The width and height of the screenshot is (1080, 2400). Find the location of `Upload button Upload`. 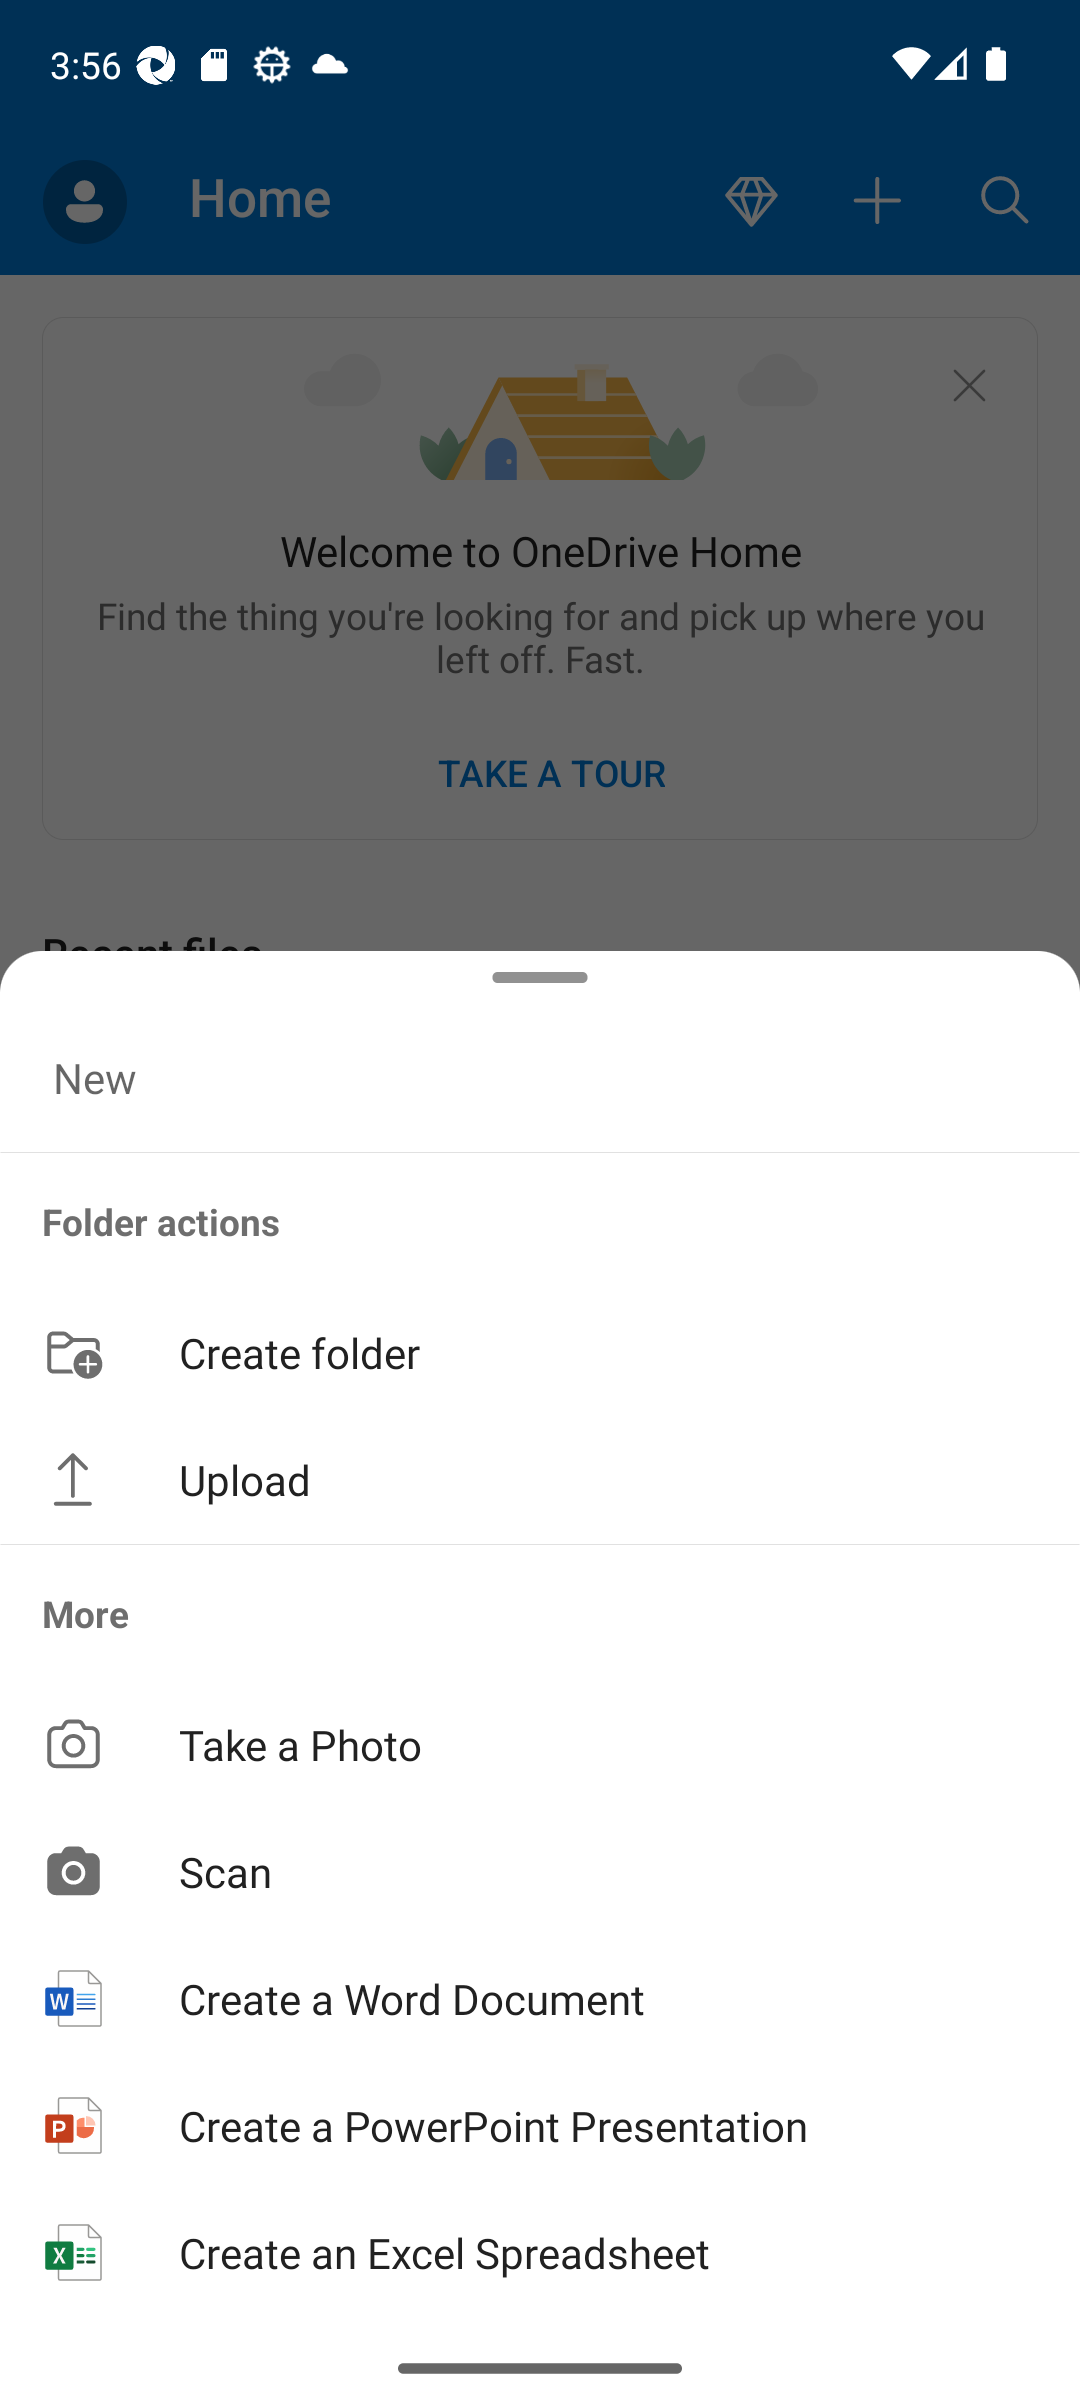

Upload button Upload is located at coordinates (540, 1480).